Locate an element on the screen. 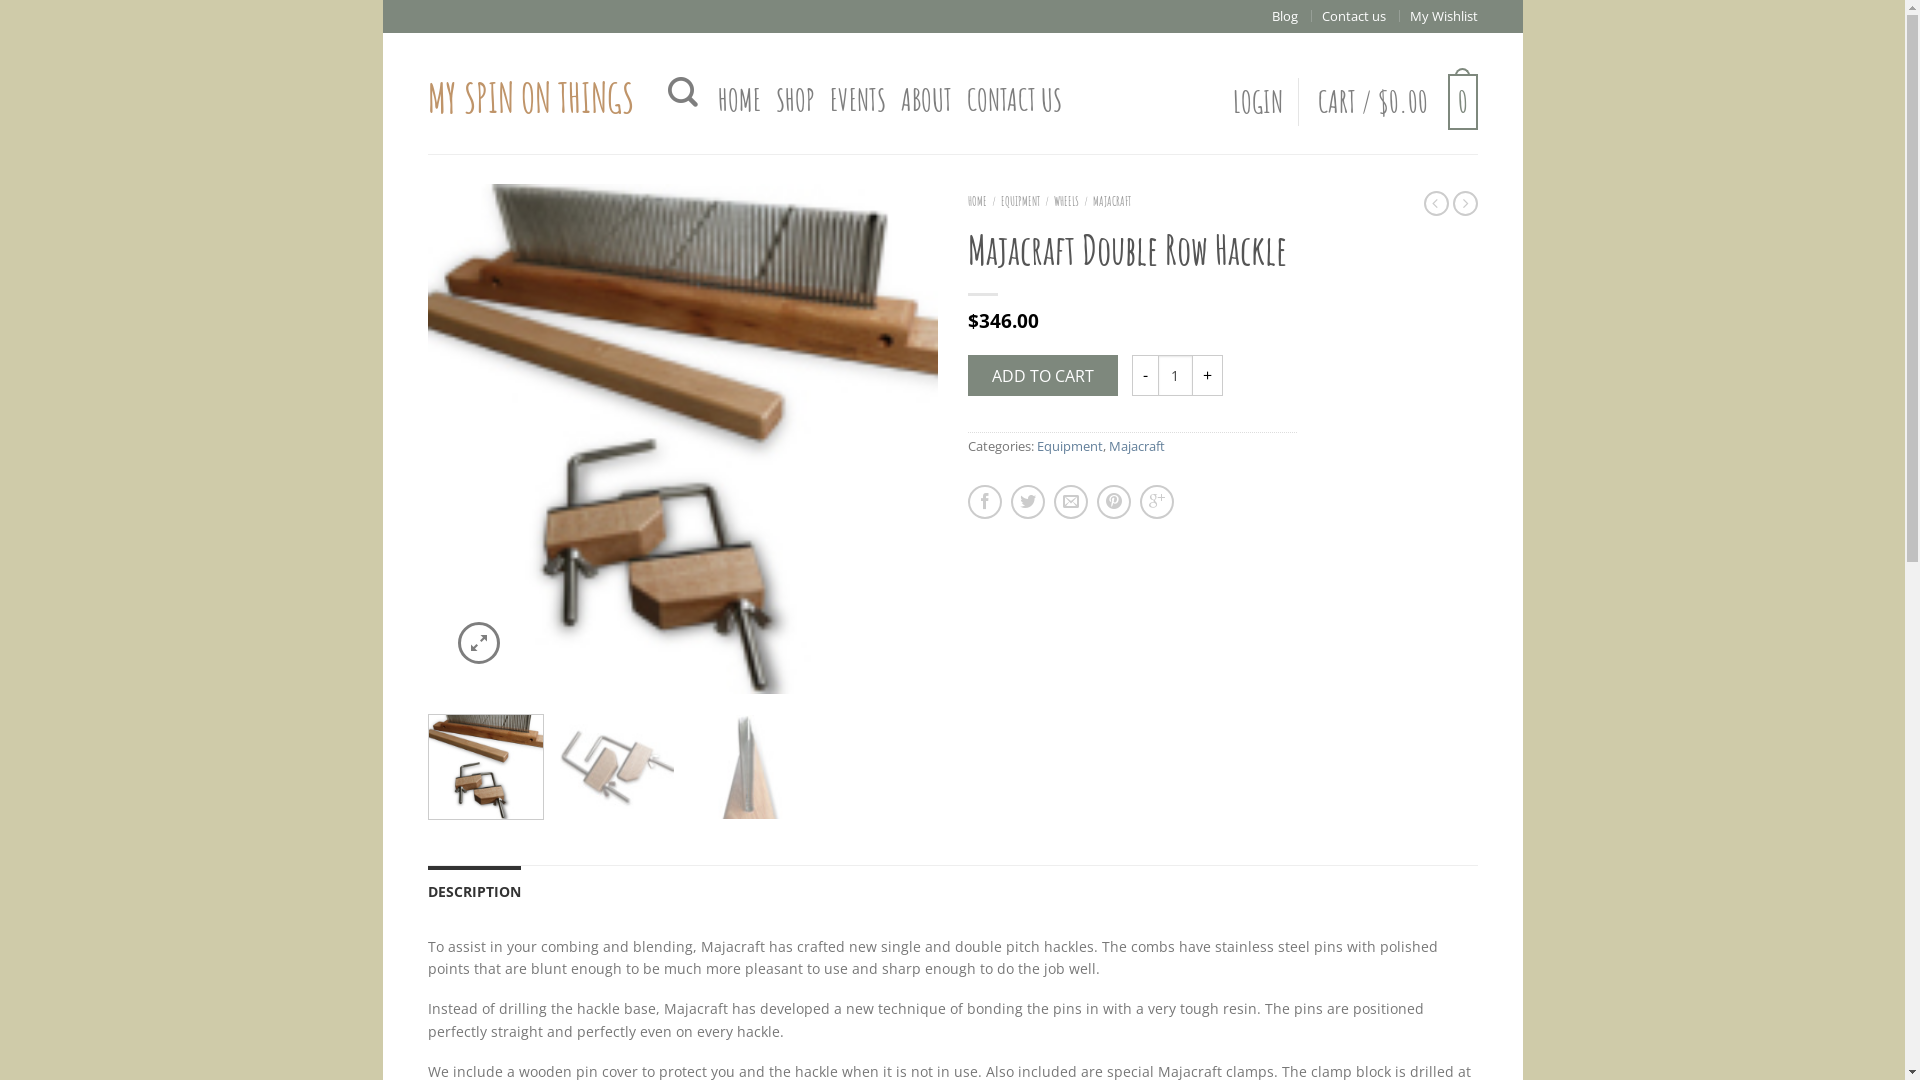 This screenshot has width=1920, height=1080. Equipment is located at coordinates (1069, 446).